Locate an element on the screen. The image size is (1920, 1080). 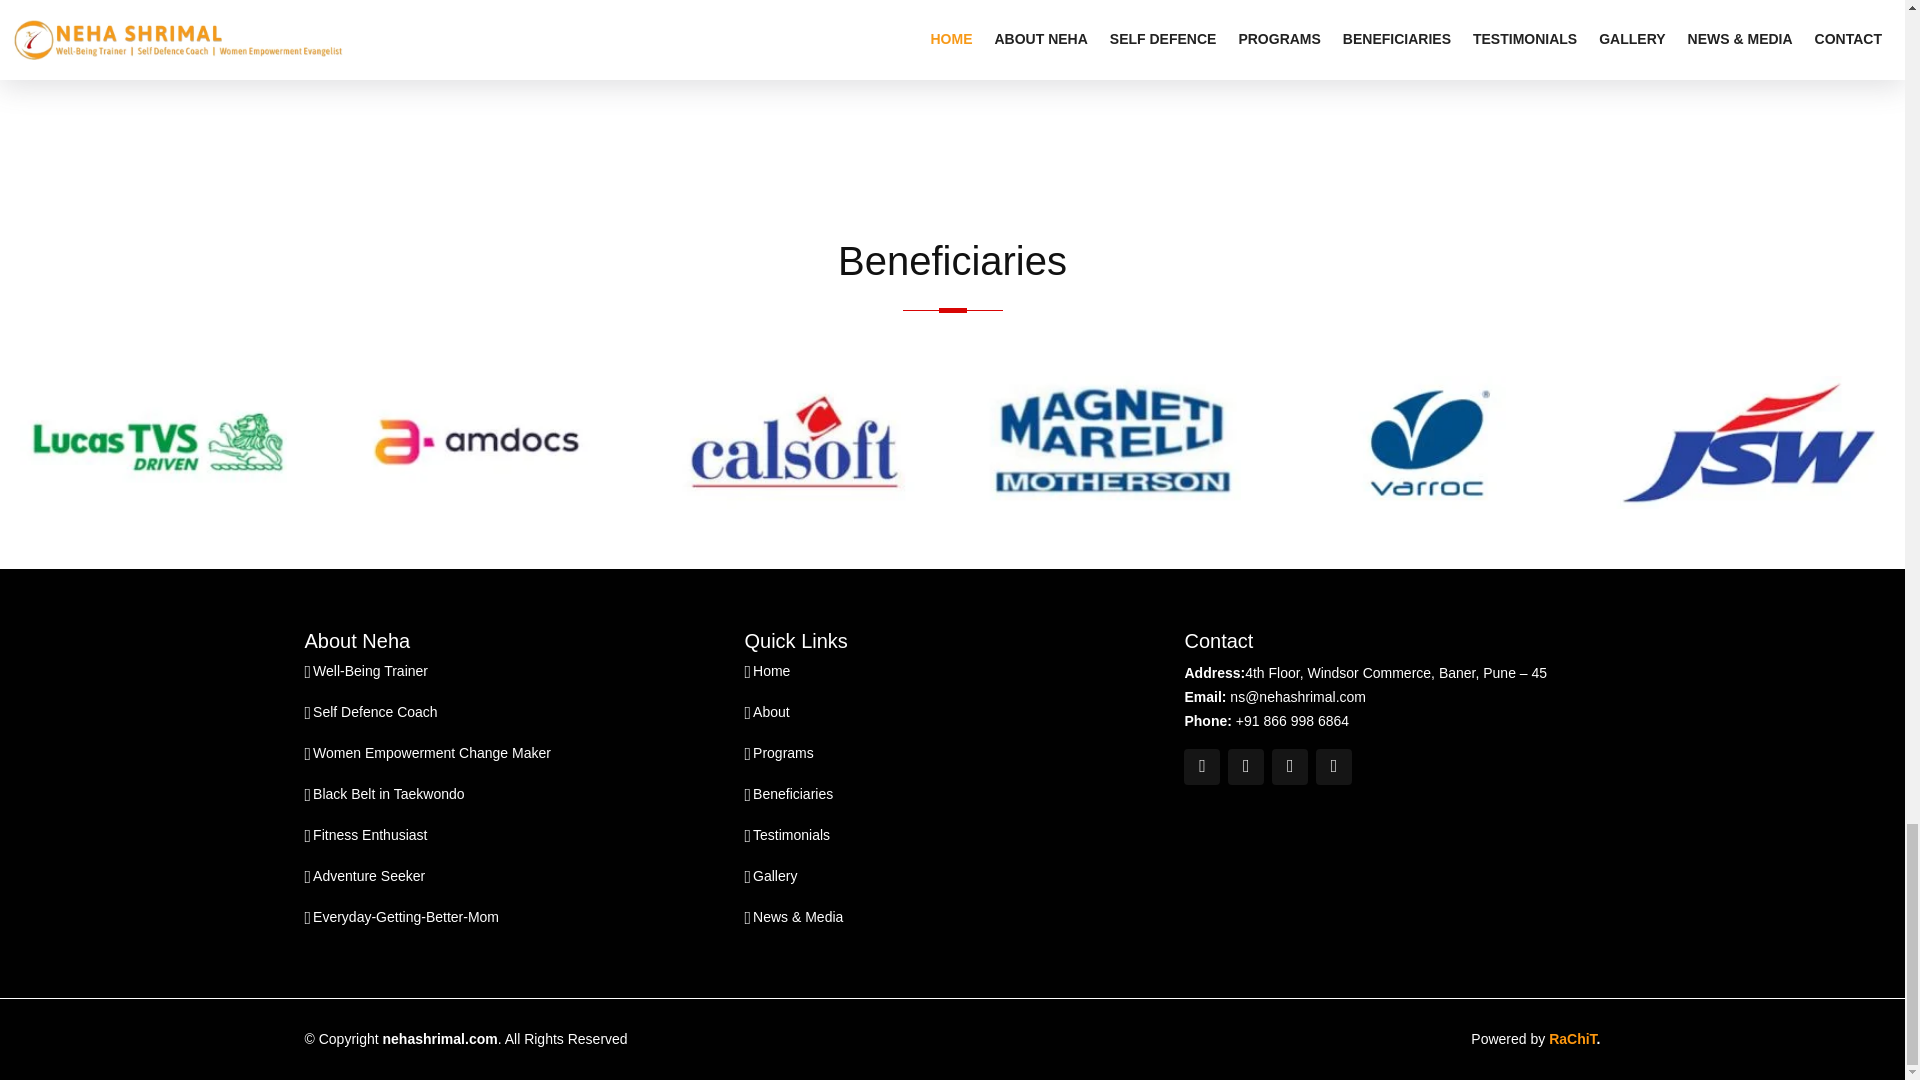
Home is located at coordinates (770, 670).